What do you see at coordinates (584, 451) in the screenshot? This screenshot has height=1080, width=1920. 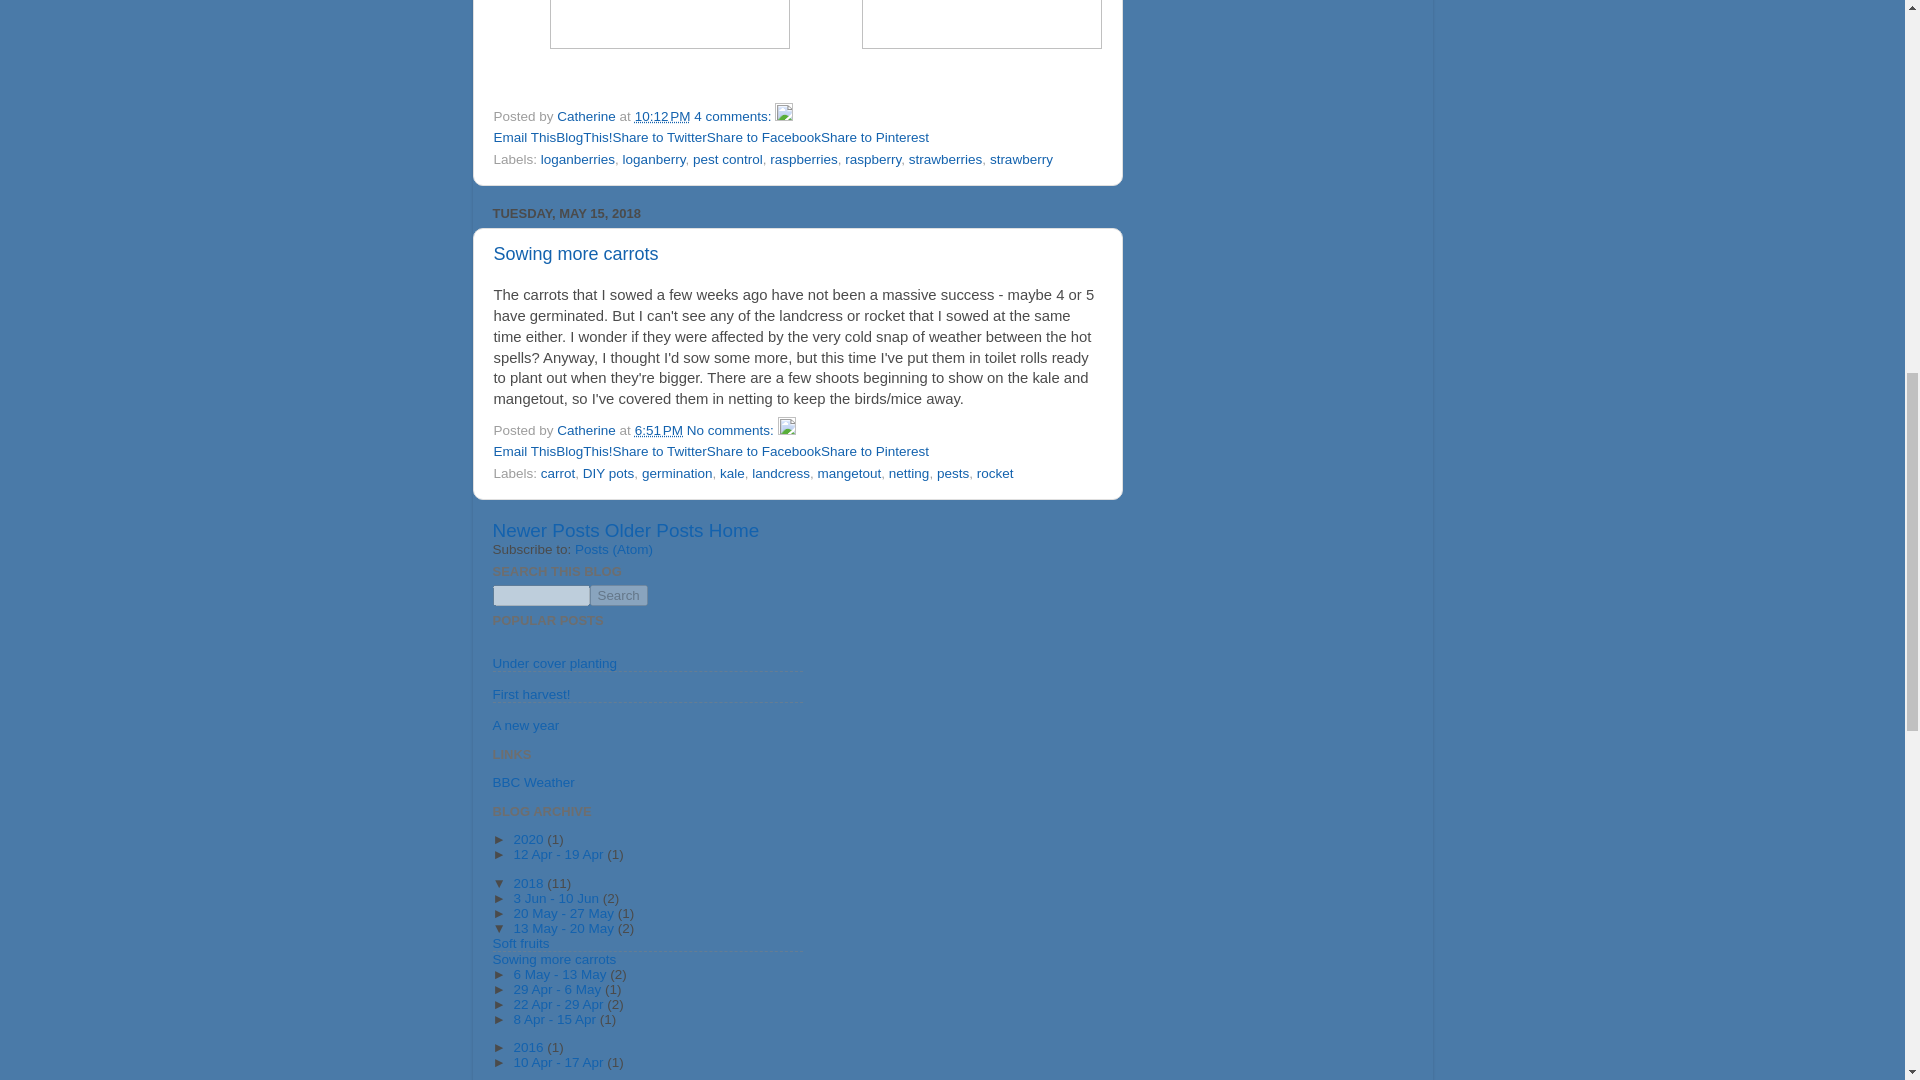 I see `BlogThis!` at bounding box center [584, 451].